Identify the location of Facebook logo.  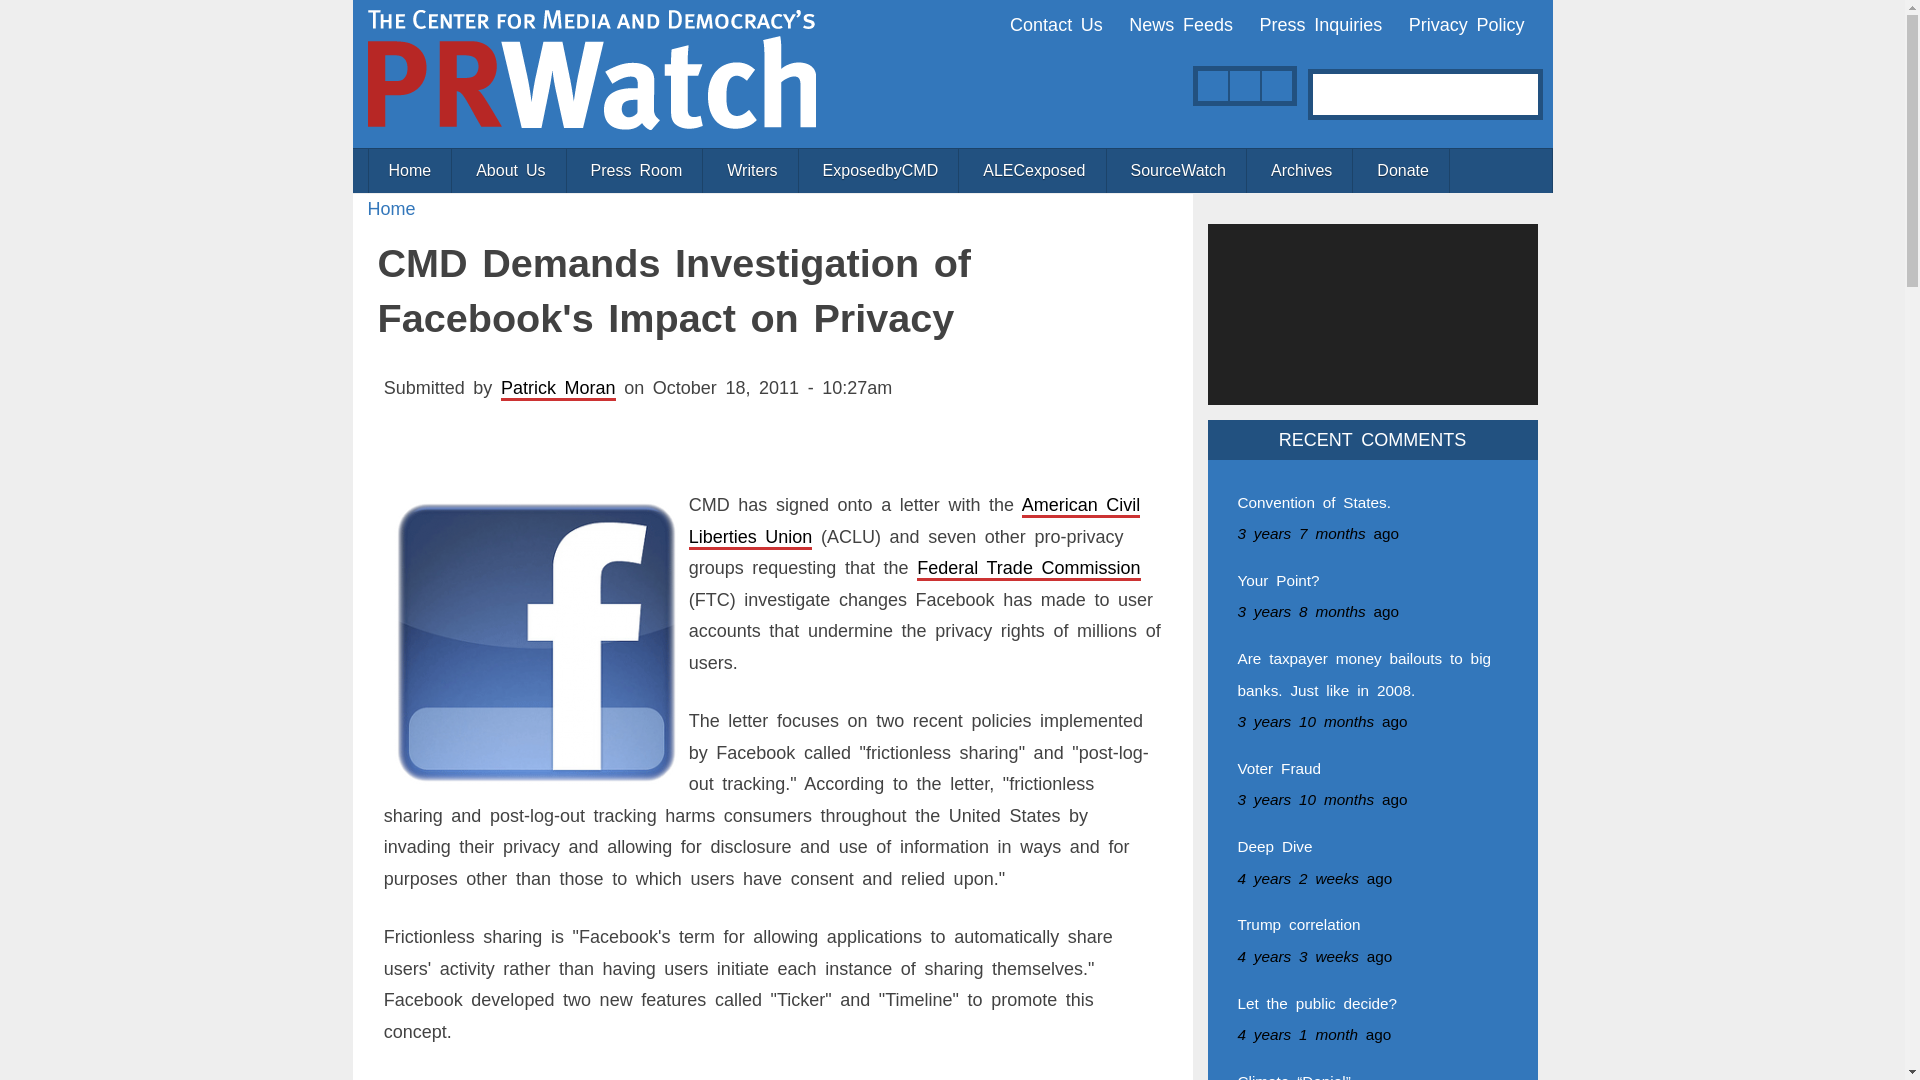
(536, 642).